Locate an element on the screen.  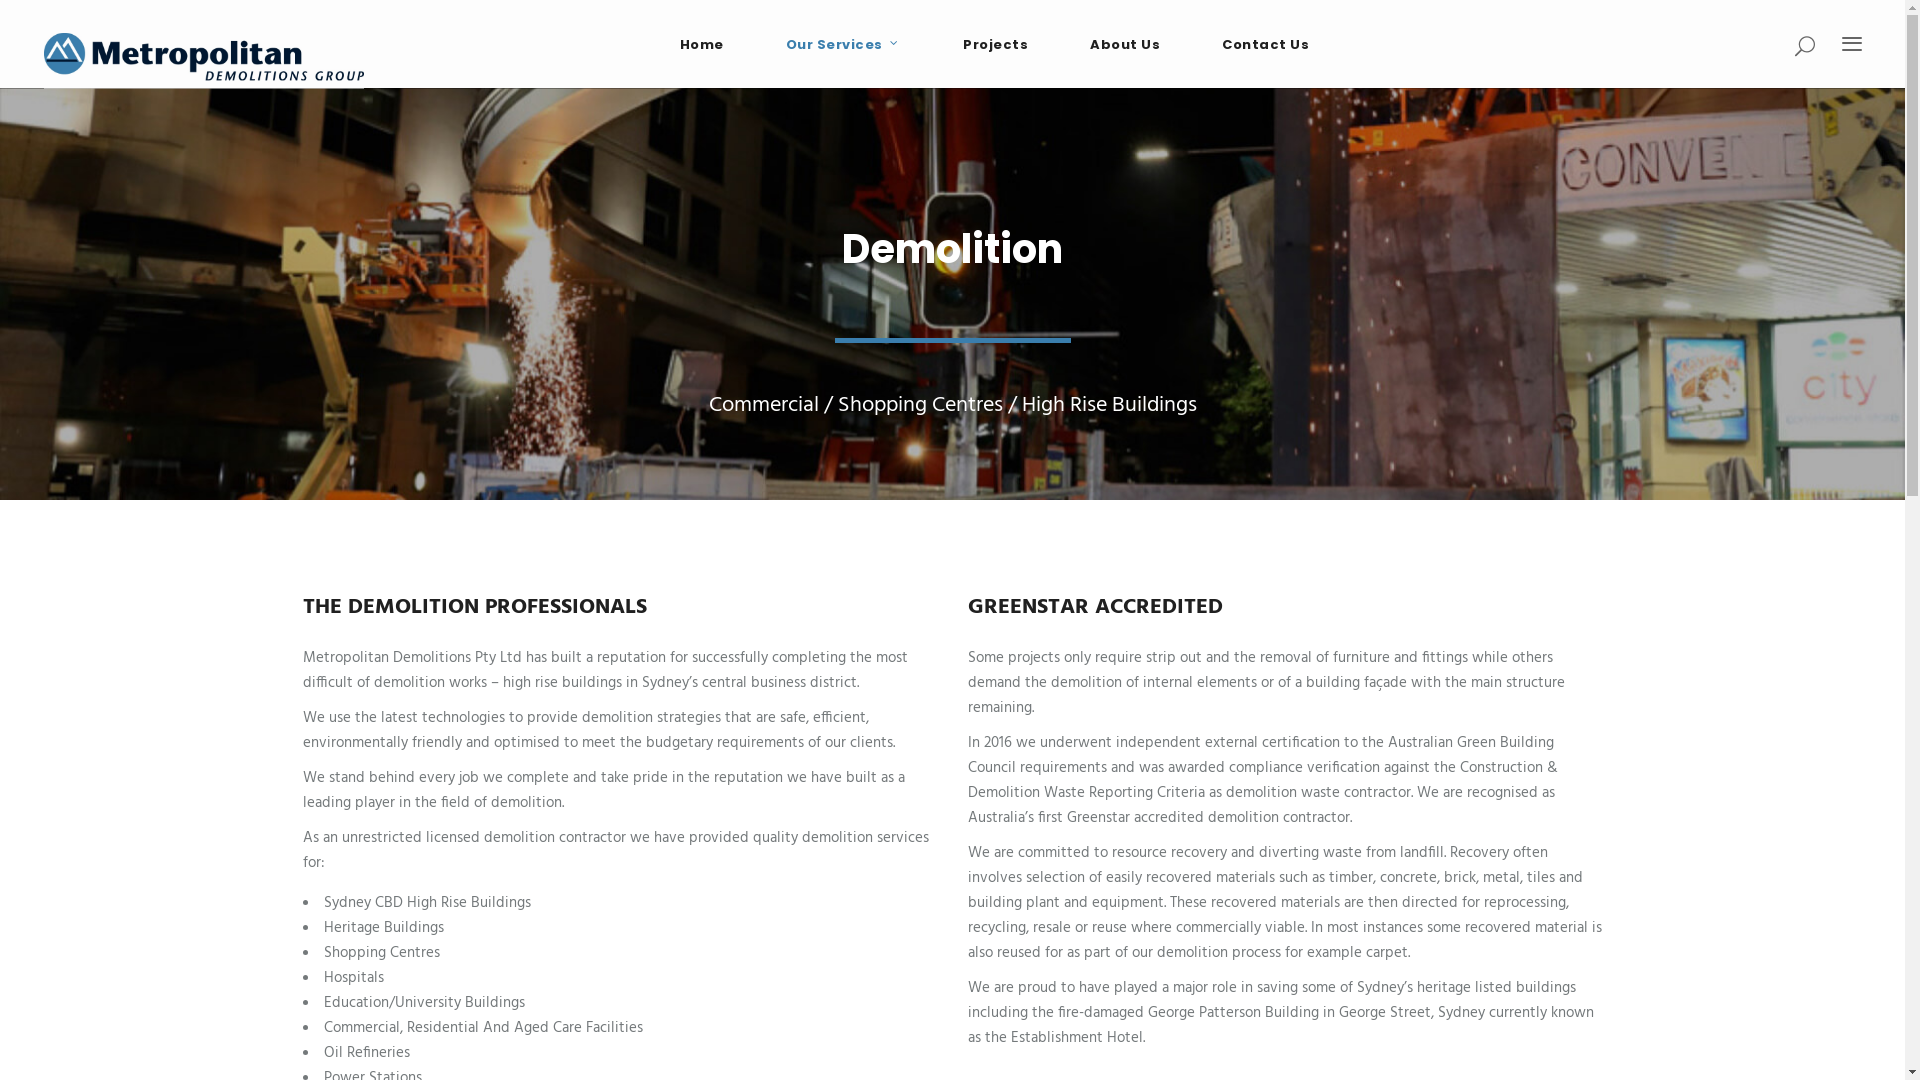
Management Plans is located at coordinates (613, 845).